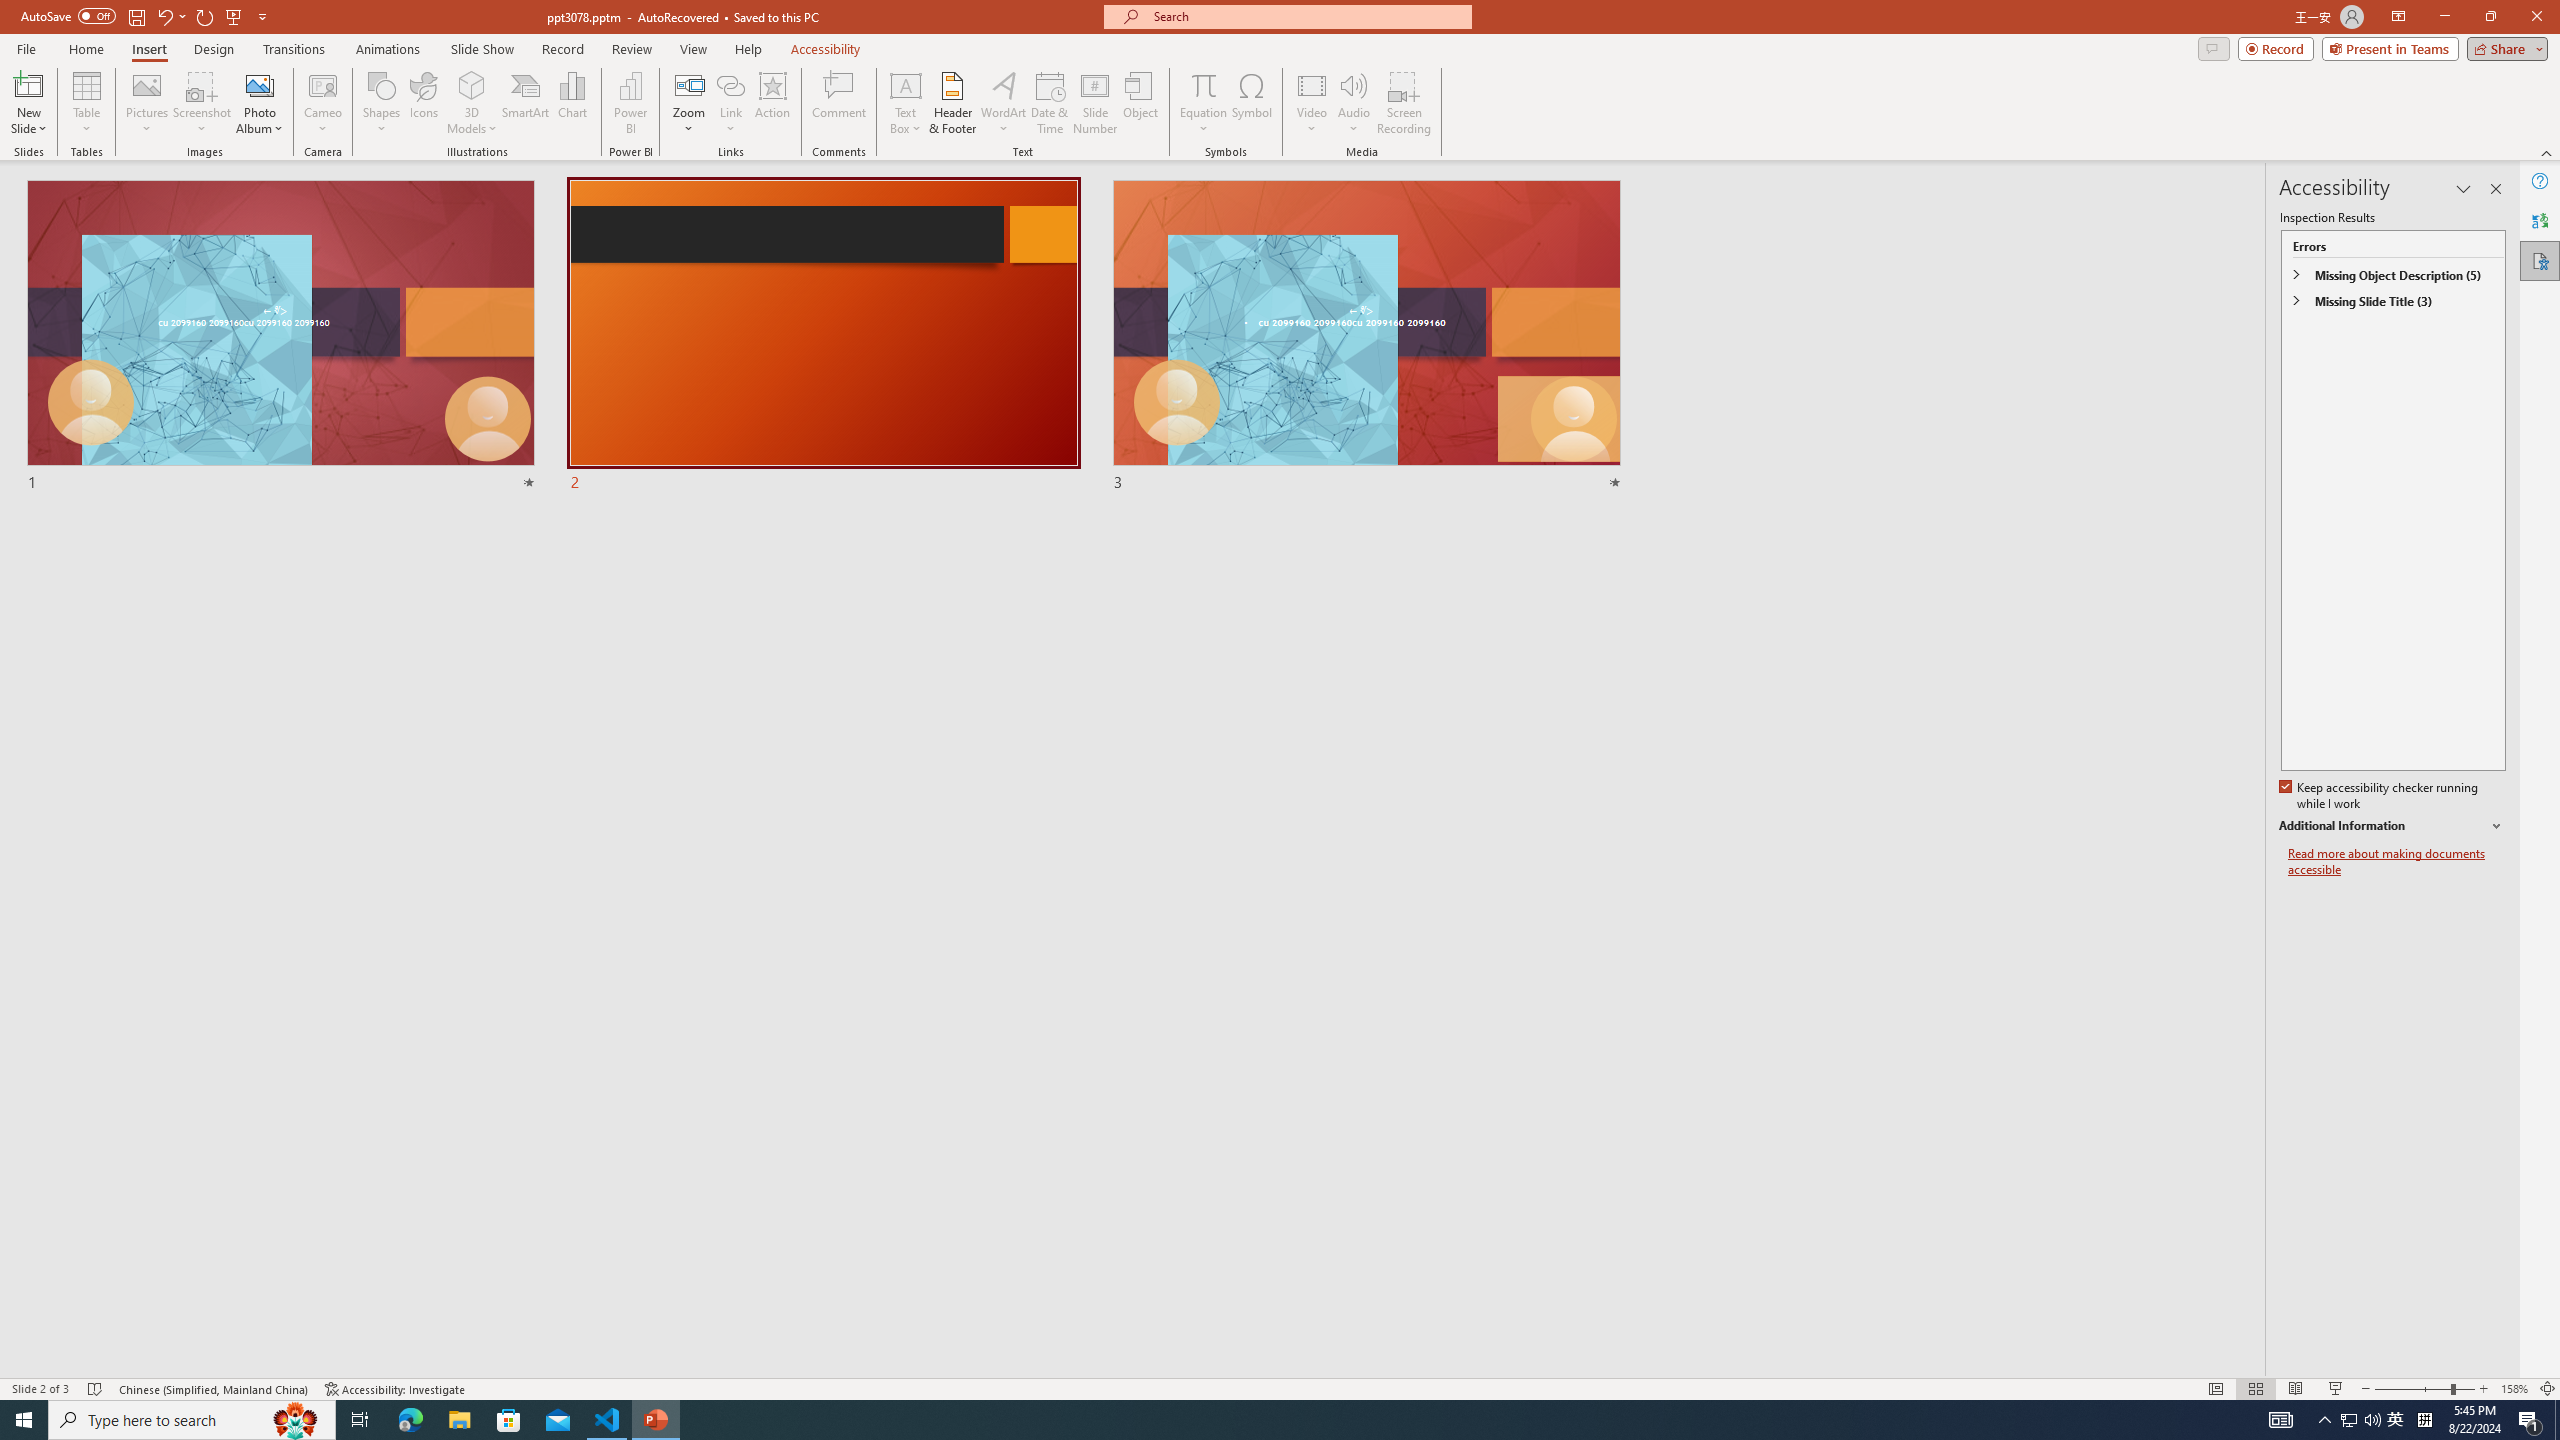 The image size is (2560, 1440). What do you see at coordinates (838, 103) in the screenshot?
I see `Comment` at bounding box center [838, 103].